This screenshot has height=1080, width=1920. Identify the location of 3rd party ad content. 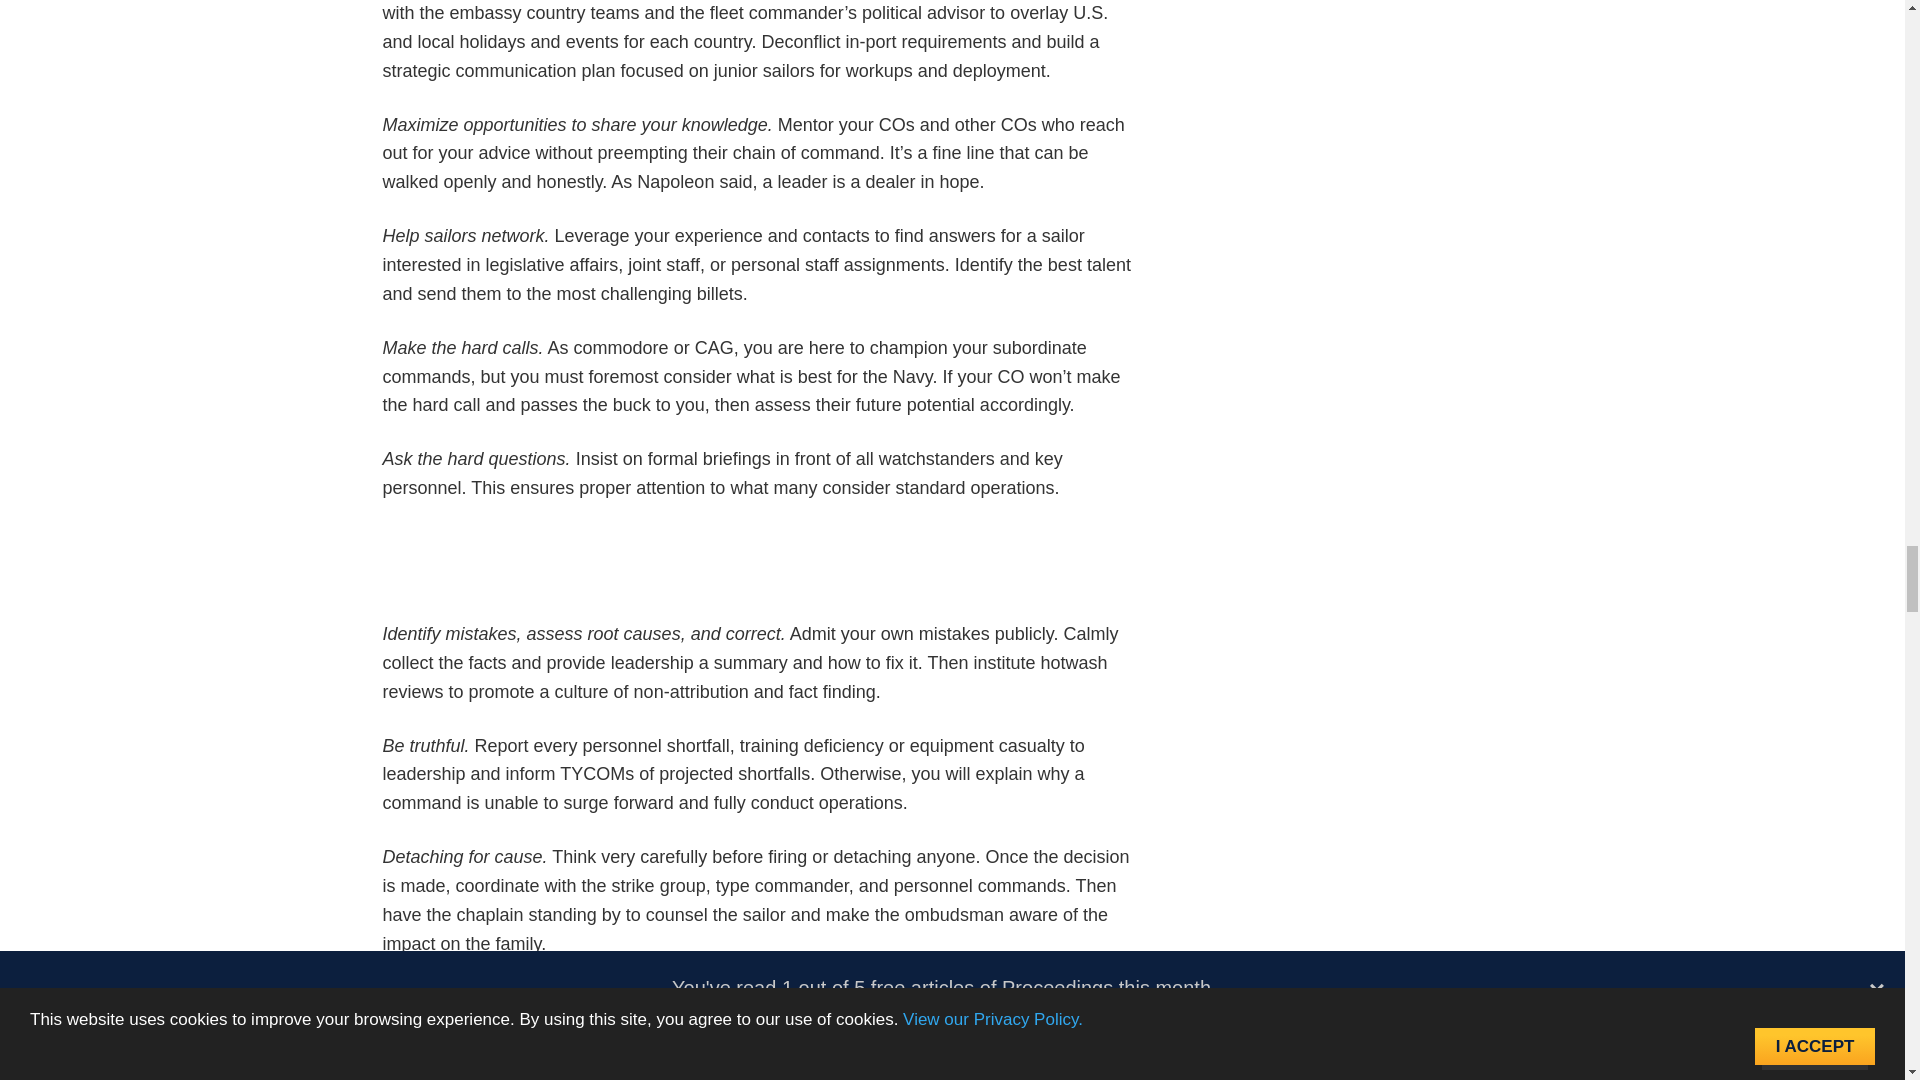
(758, 574).